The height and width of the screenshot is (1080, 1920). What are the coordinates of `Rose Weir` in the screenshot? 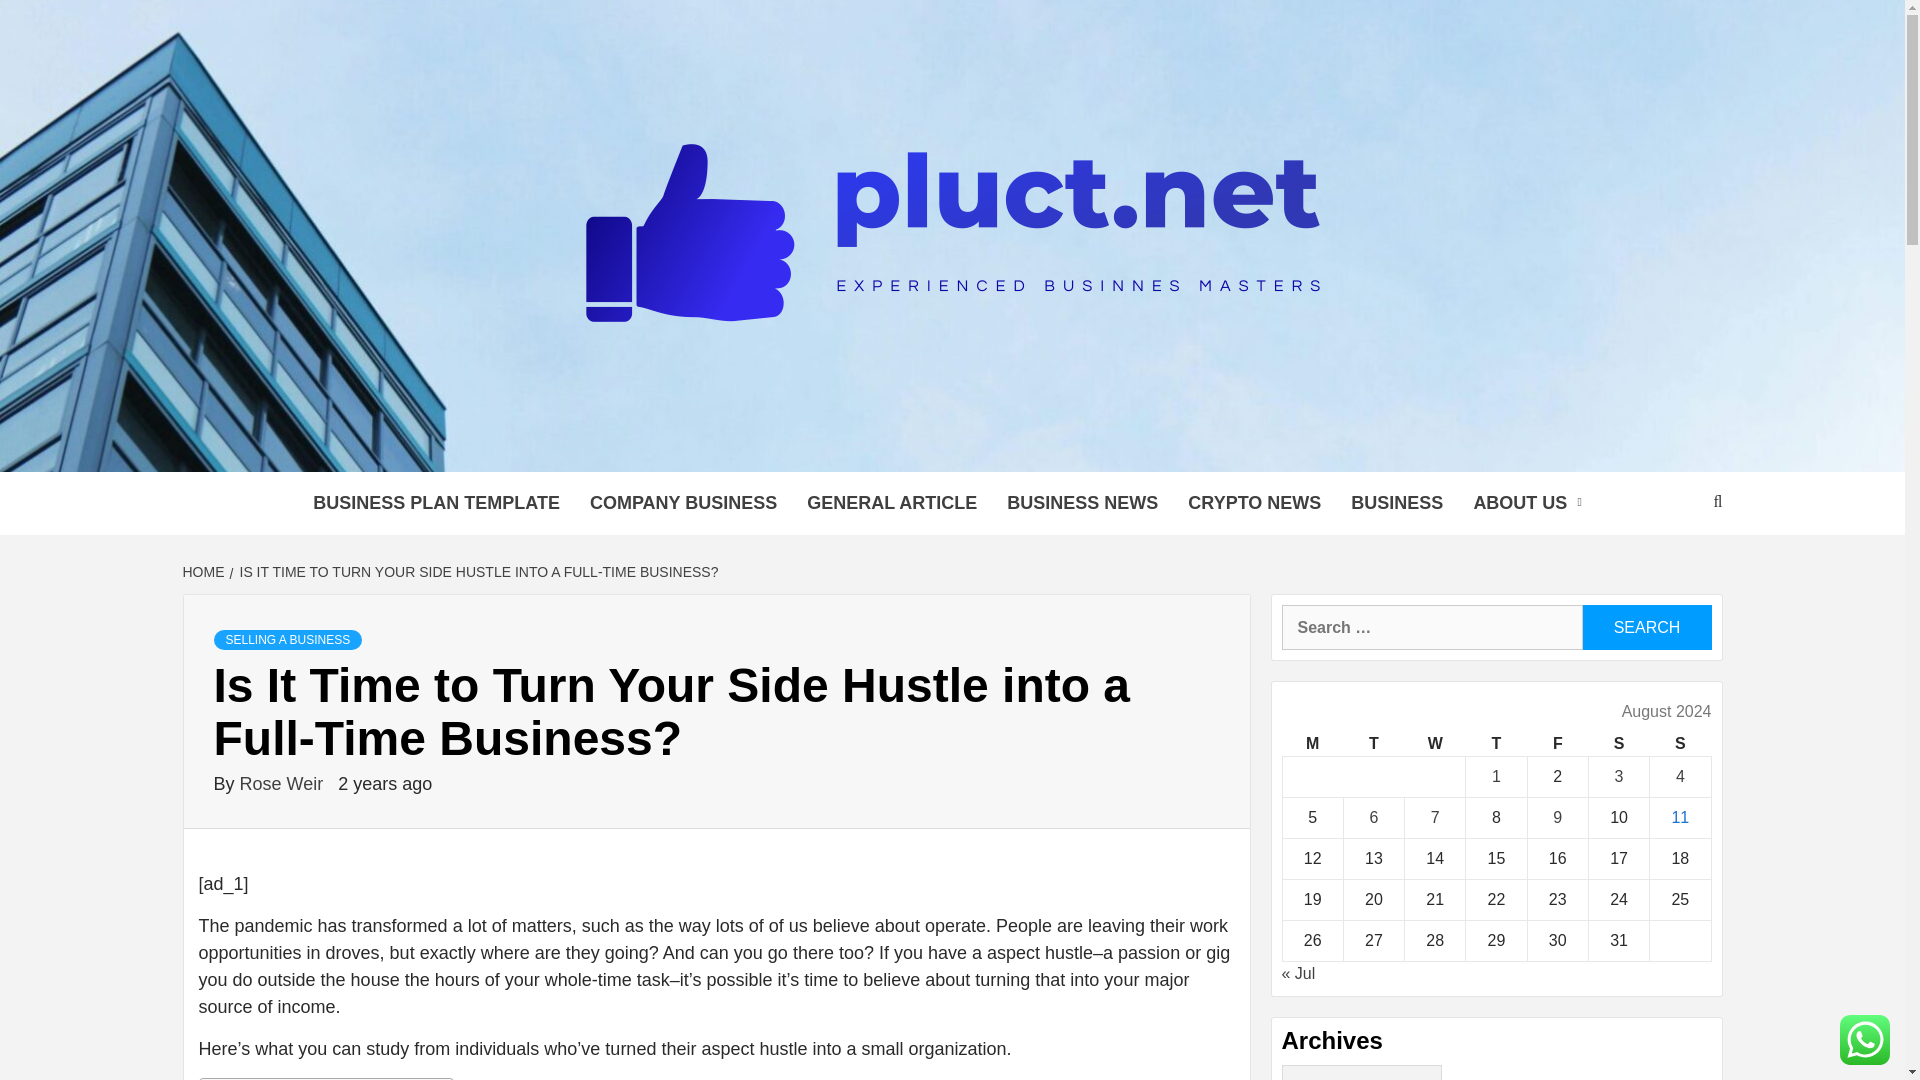 It's located at (284, 784).